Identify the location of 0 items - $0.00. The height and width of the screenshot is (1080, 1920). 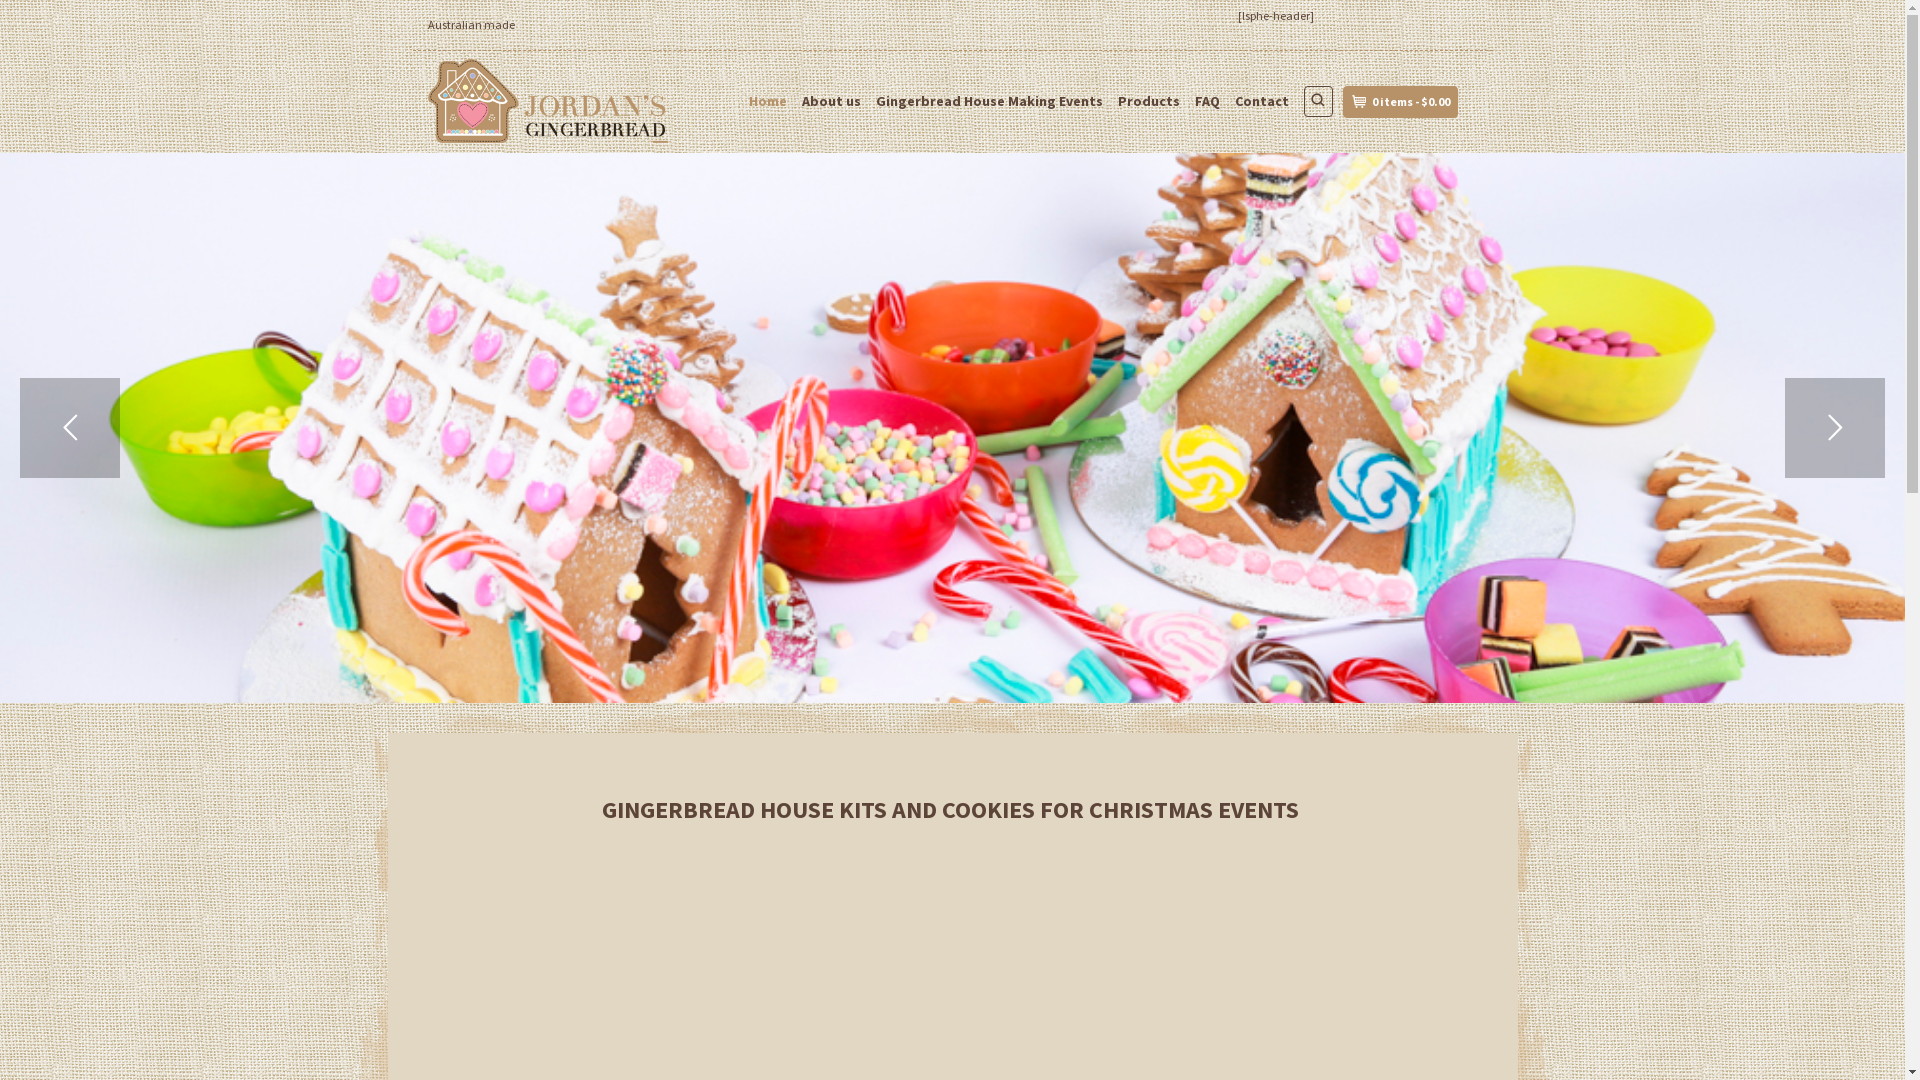
(1400, 102).